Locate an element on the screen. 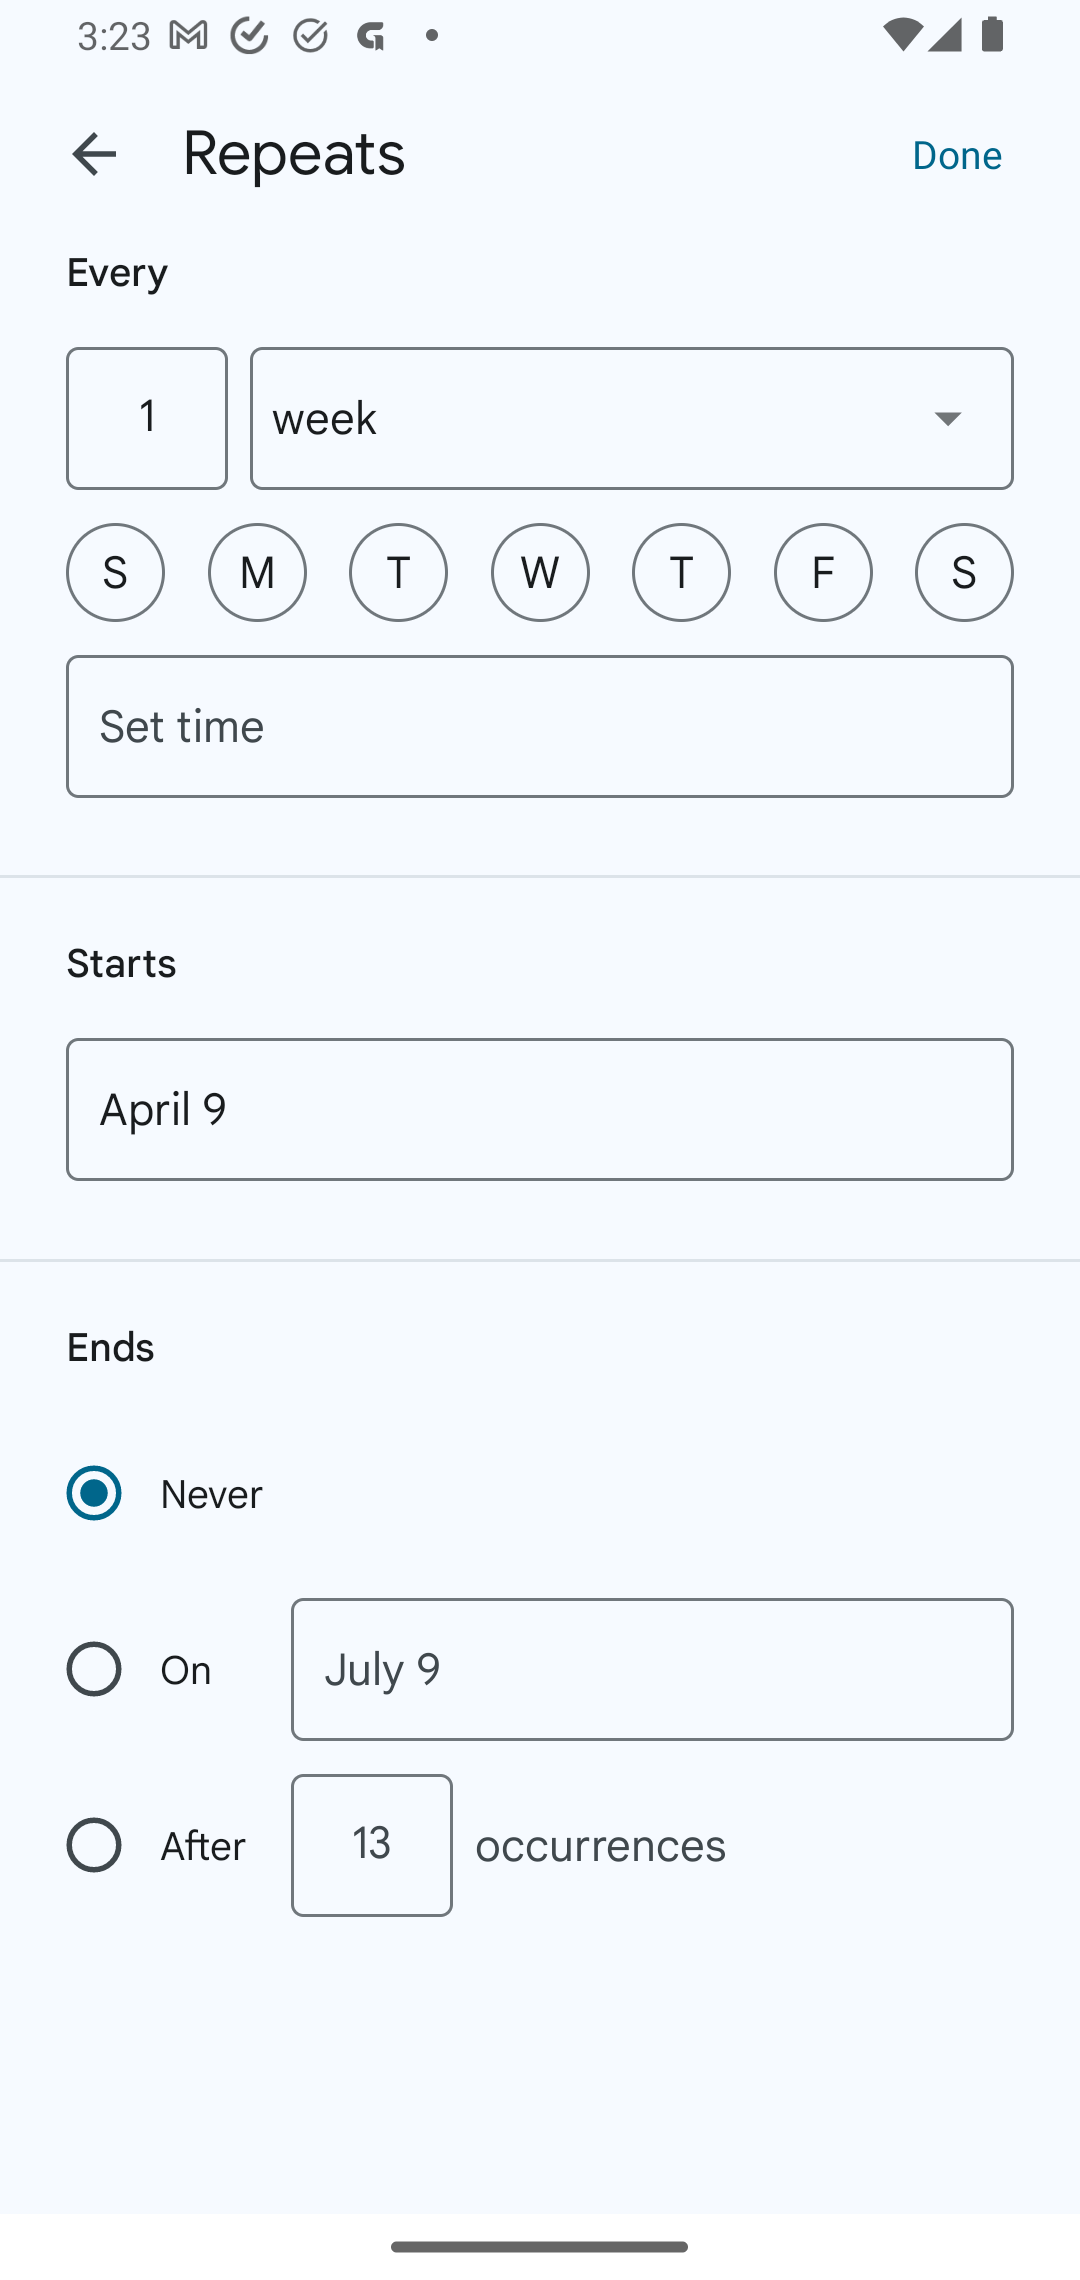  week is located at coordinates (632, 418).